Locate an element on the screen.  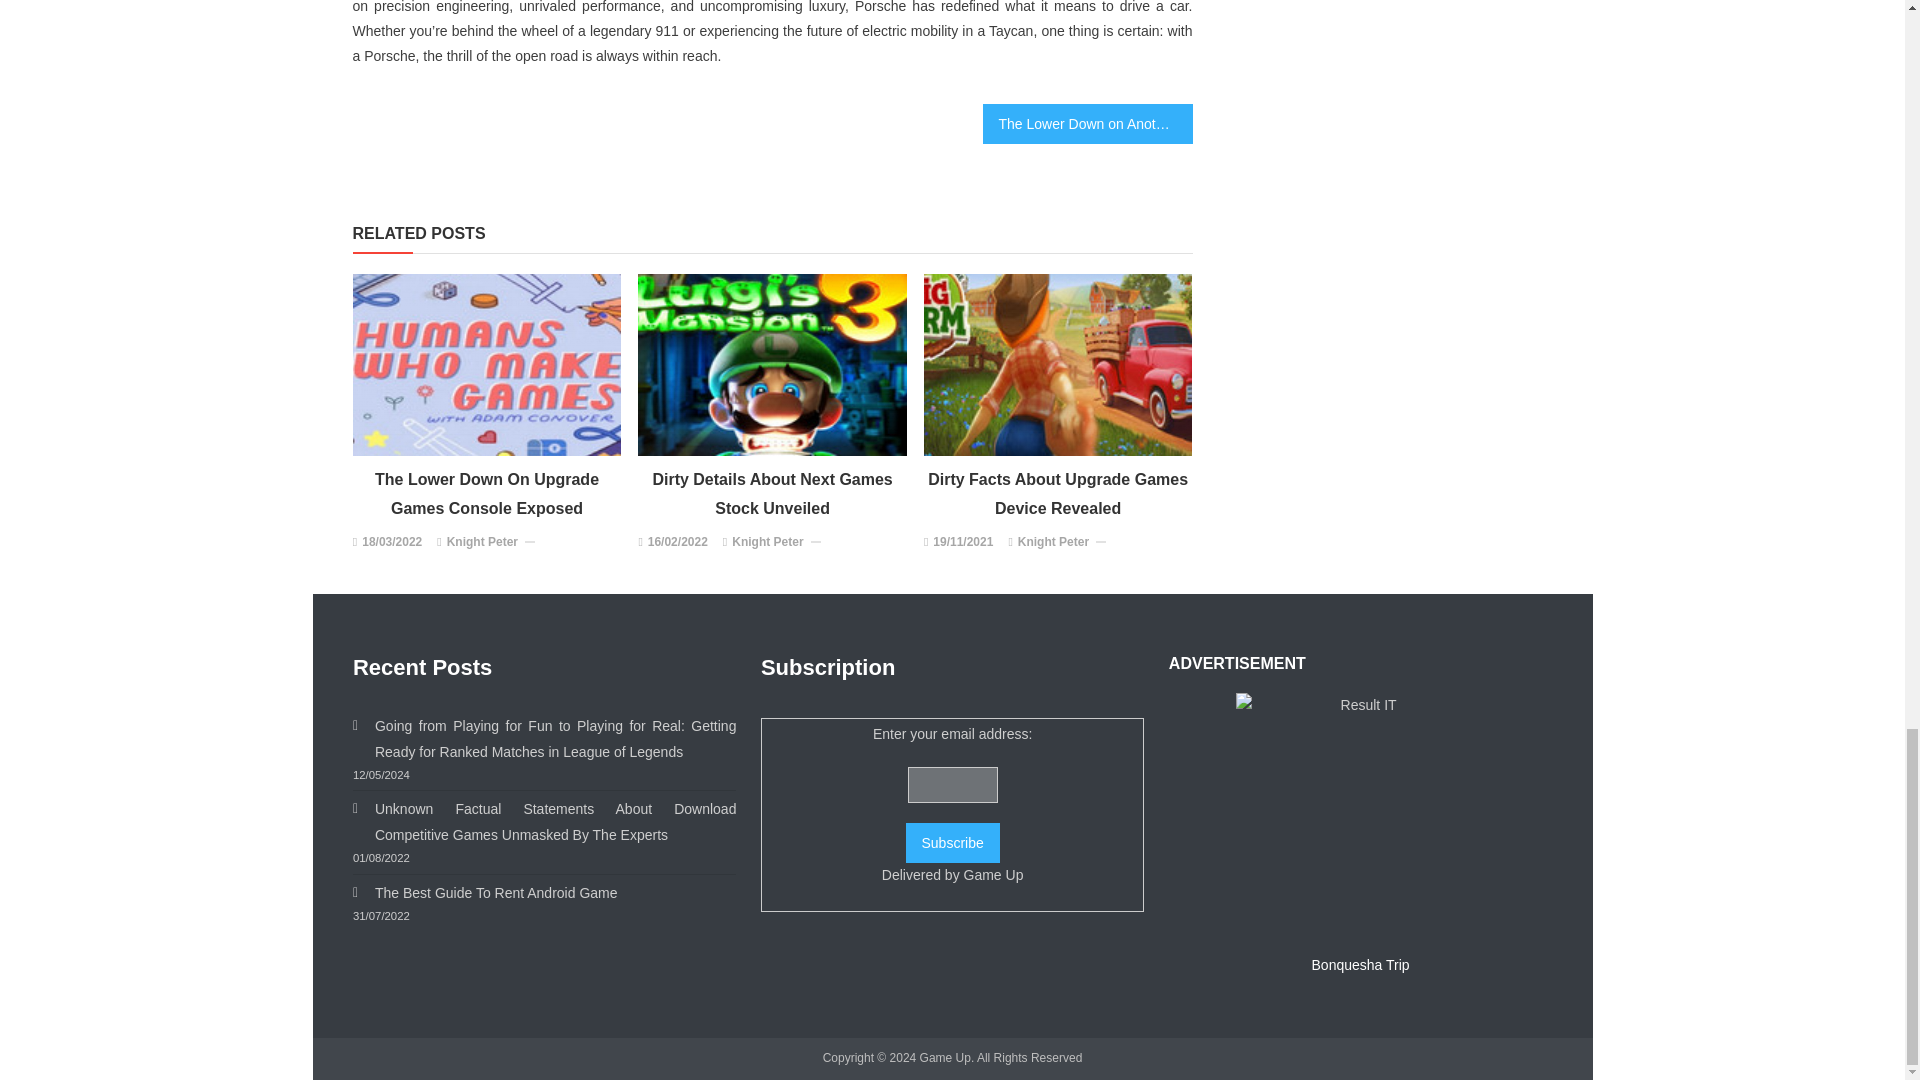
Knight Peter is located at coordinates (766, 543).